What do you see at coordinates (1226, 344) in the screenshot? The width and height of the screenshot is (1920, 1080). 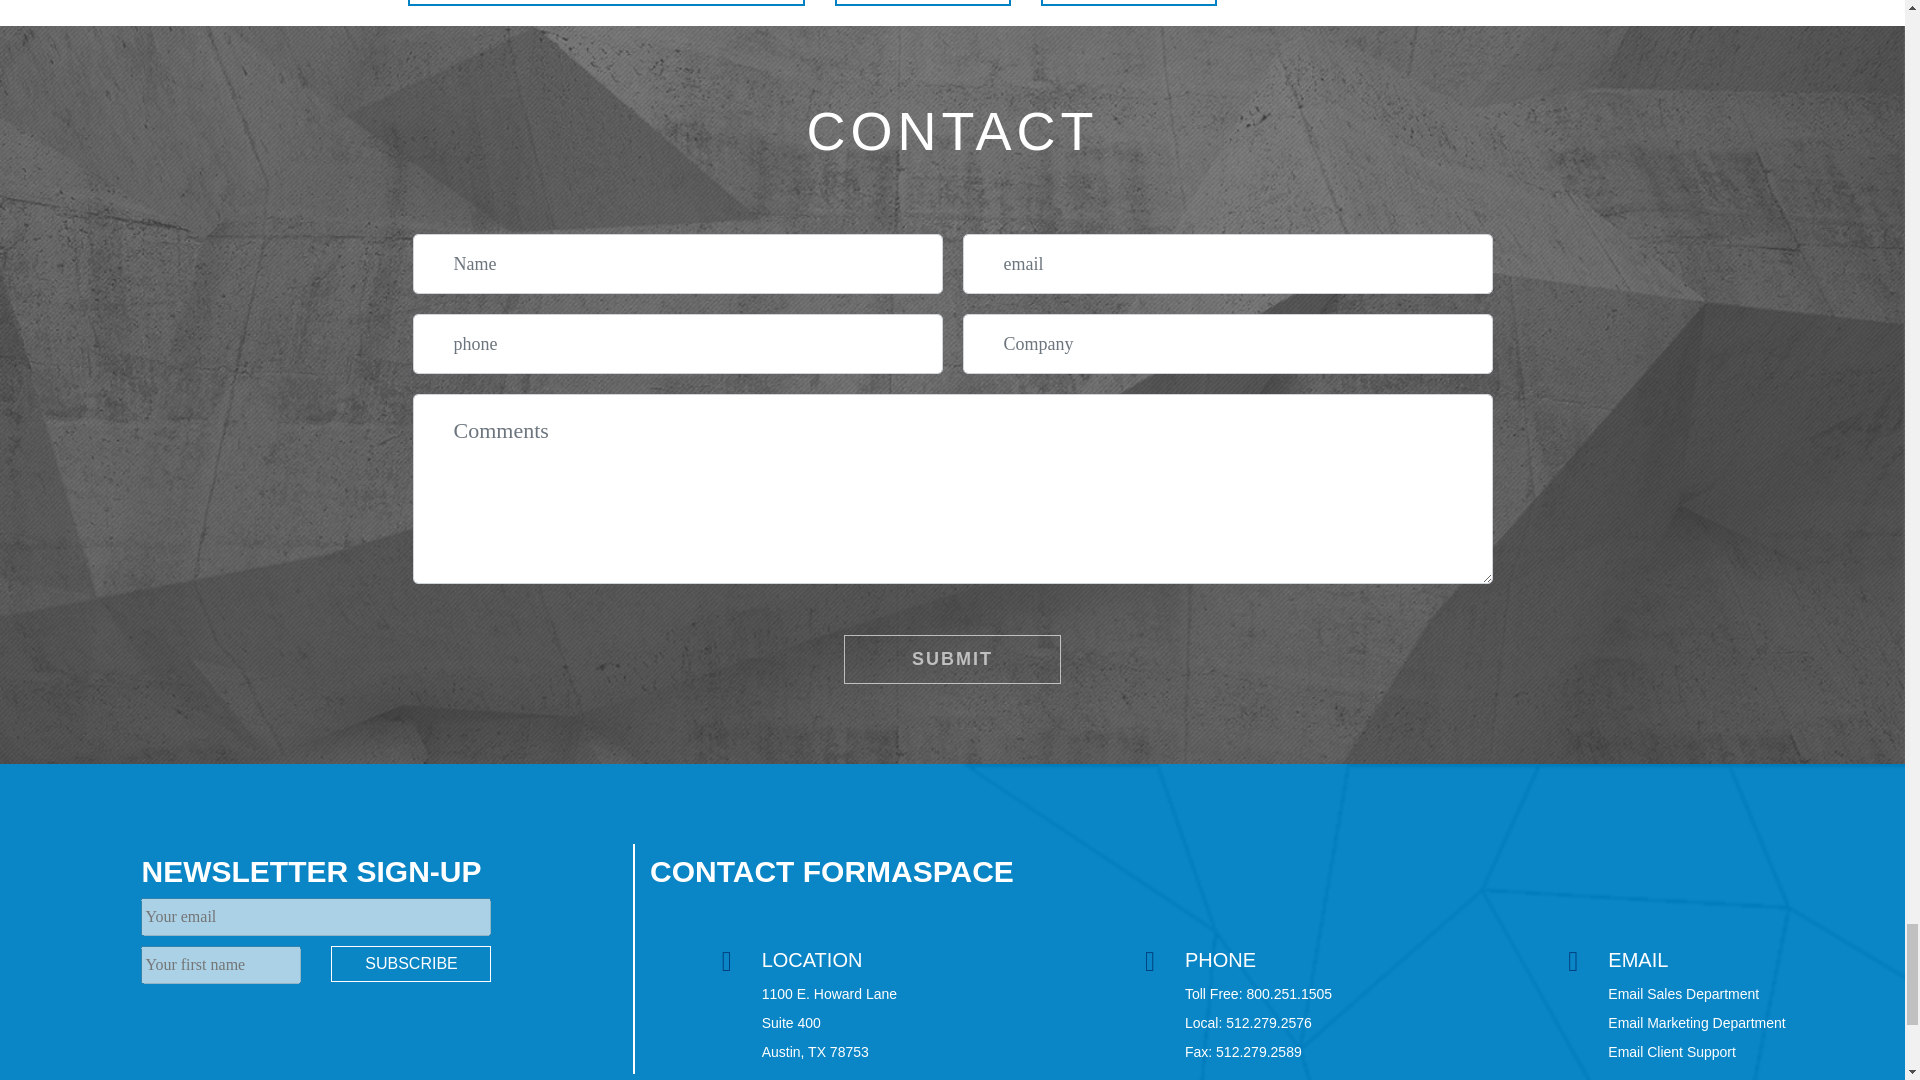 I see `Please enter company name` at bounding box center [1226, 344].